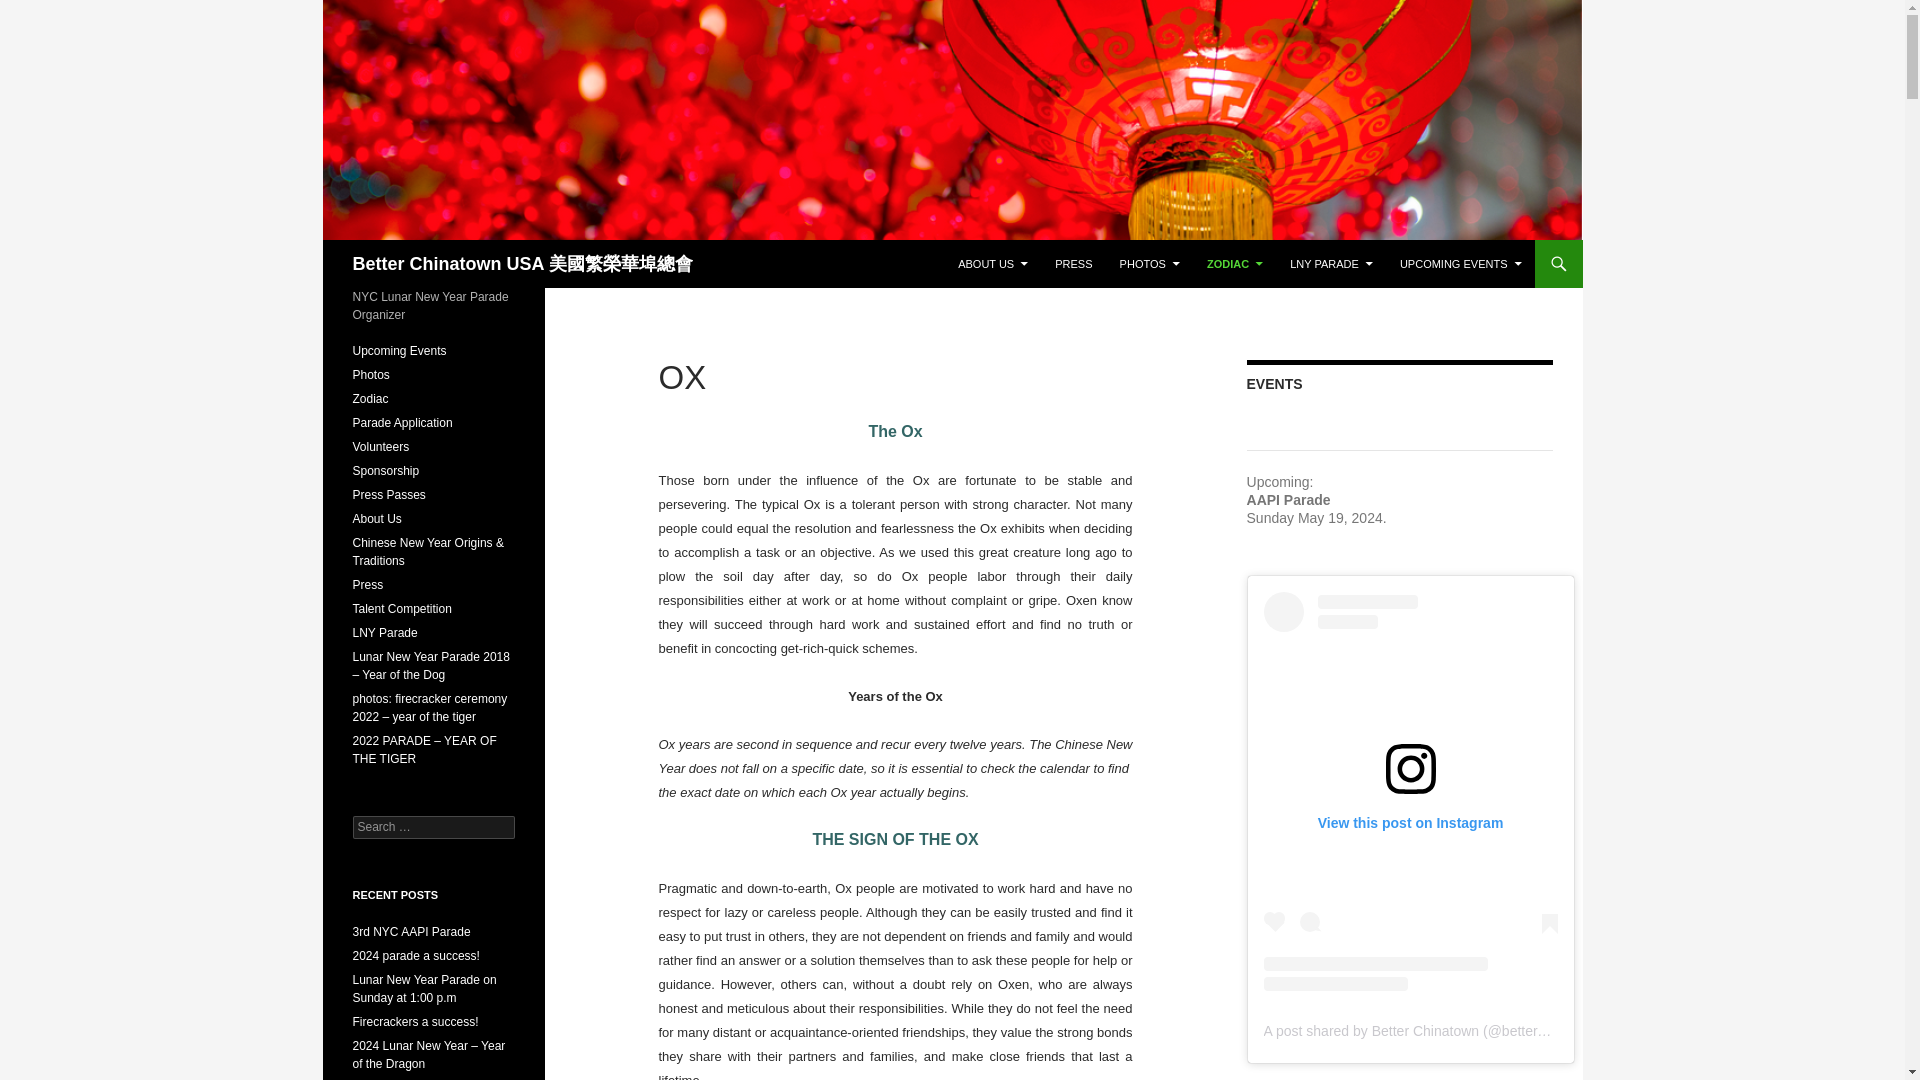 The height and width of the screenshot is (1080, 1920). What do you see at coordinates (380, 446) in the screenshot?
I see `Volunteers` at bounding box center [380, 446].